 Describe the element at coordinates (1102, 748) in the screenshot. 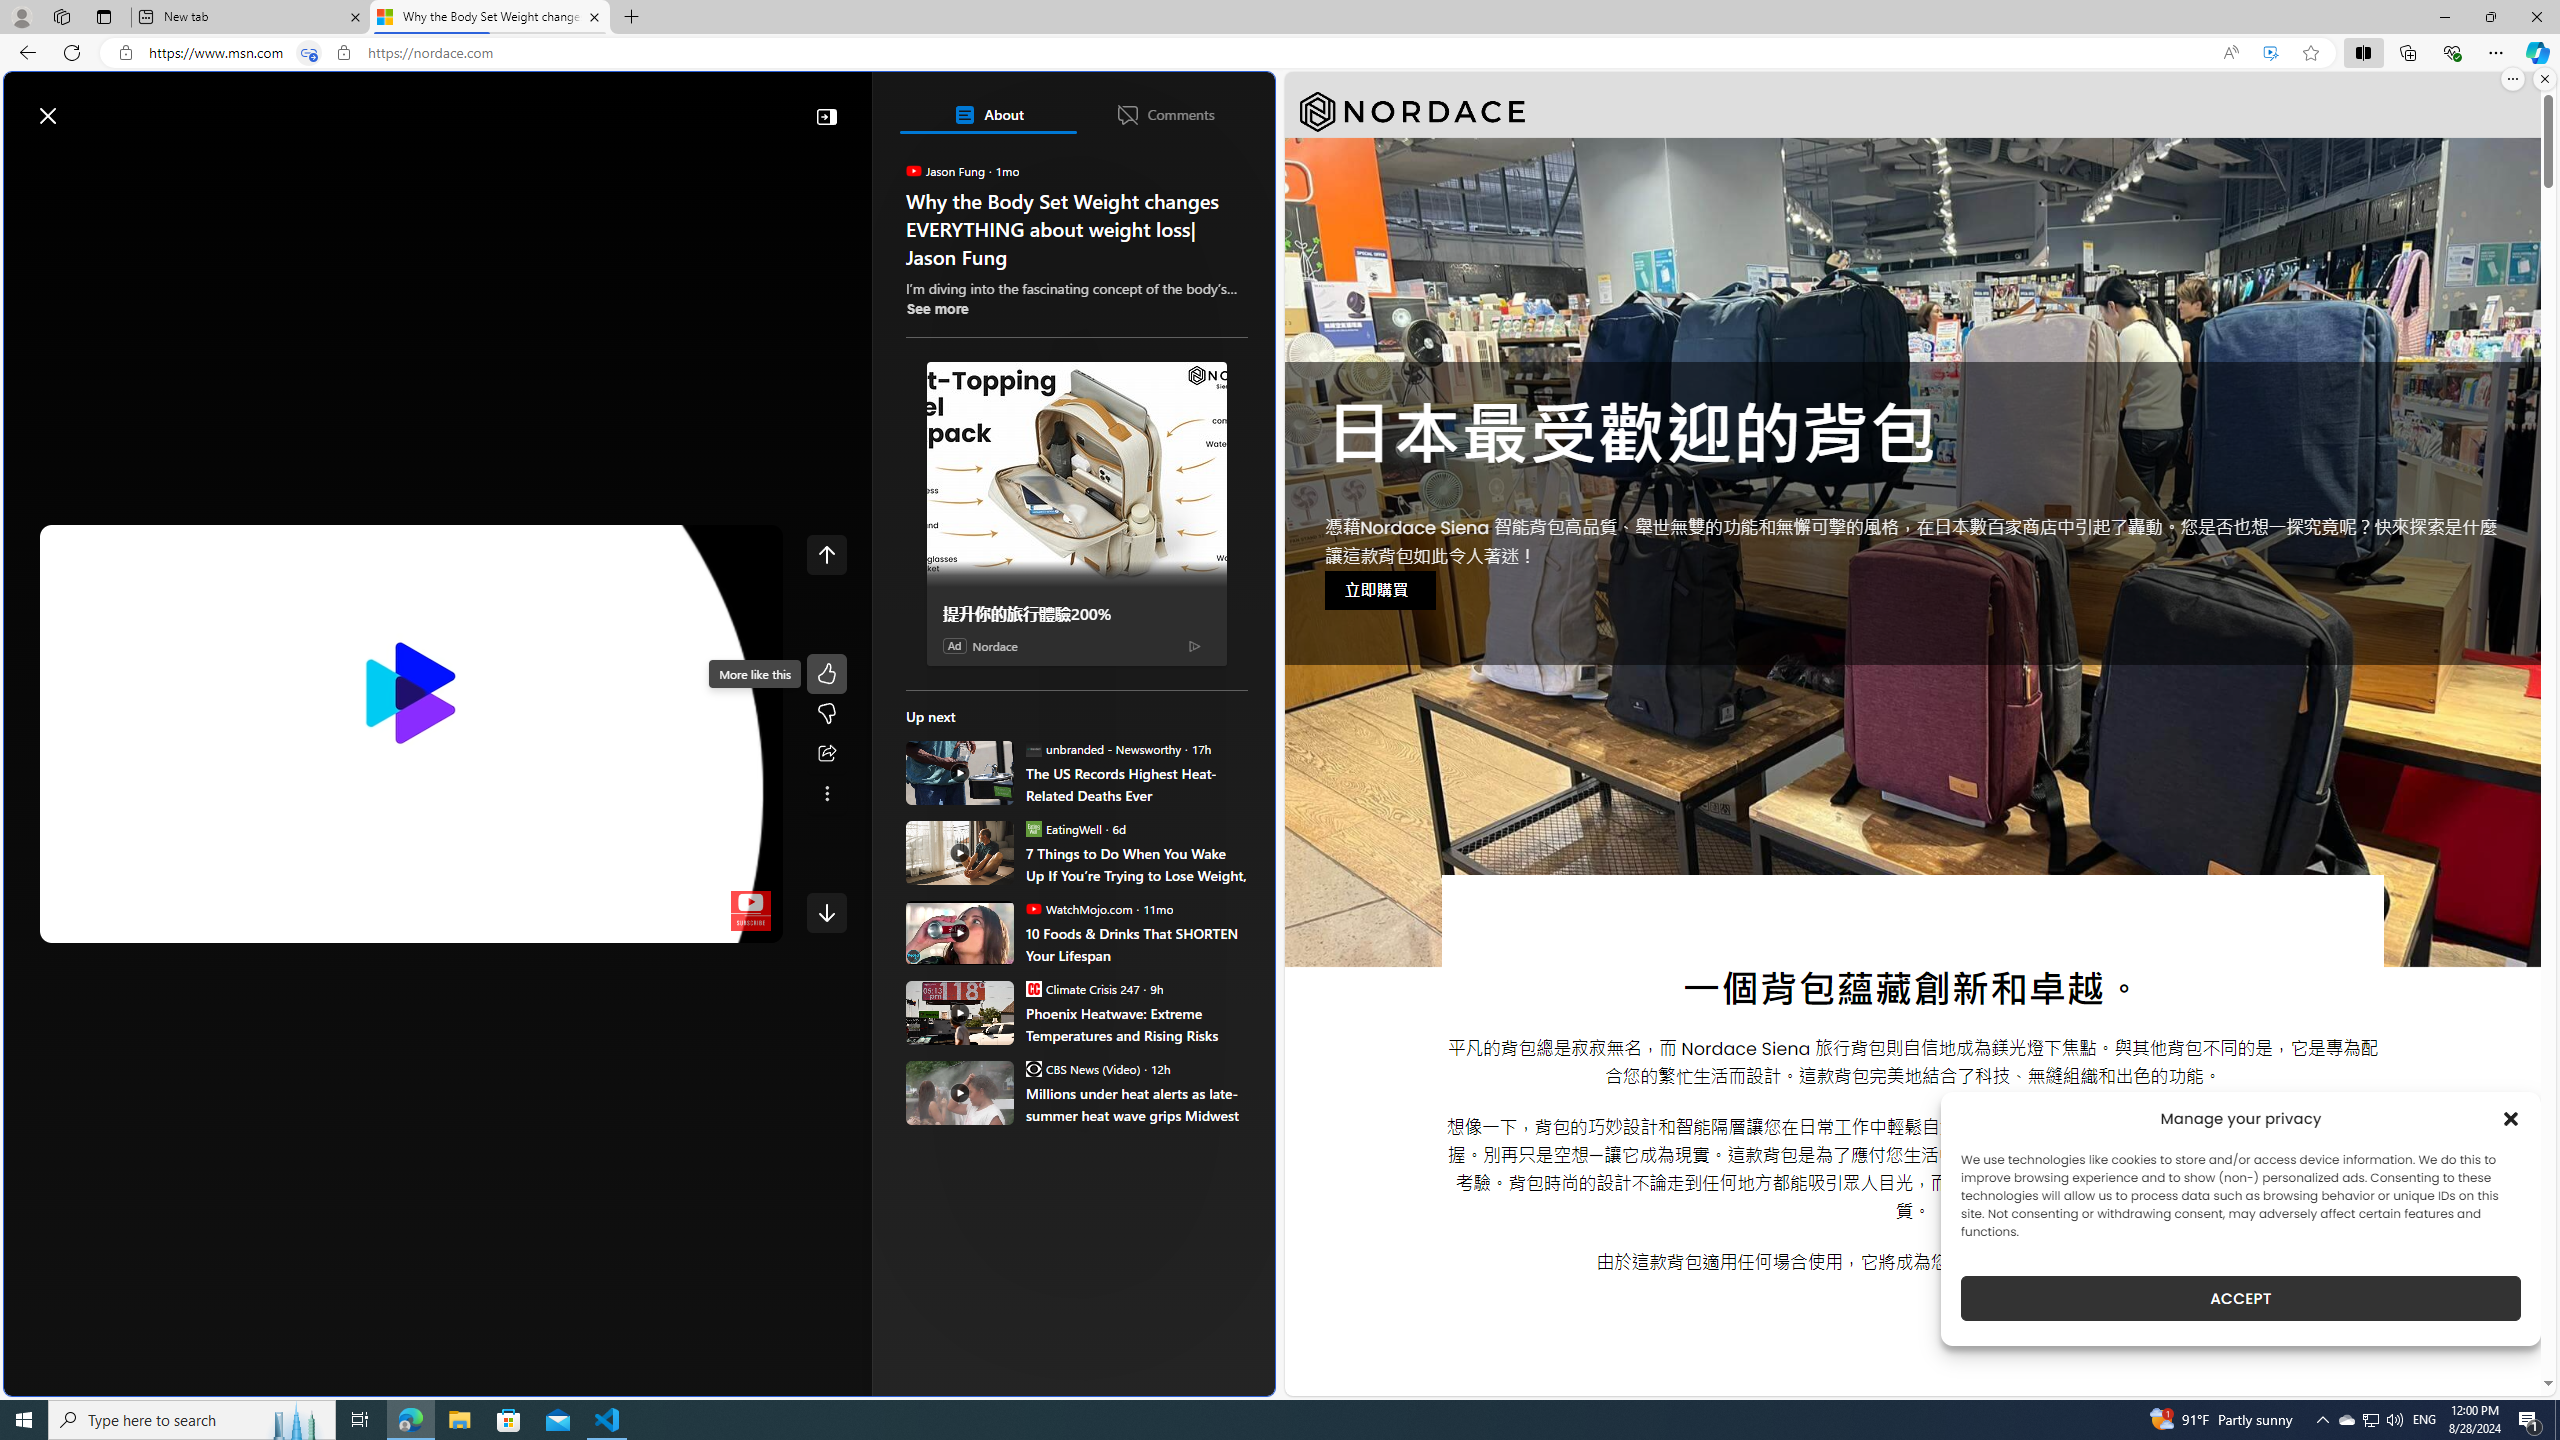

I see `unbranded - Newsworthy unbranded - Newsworthy` at that location.